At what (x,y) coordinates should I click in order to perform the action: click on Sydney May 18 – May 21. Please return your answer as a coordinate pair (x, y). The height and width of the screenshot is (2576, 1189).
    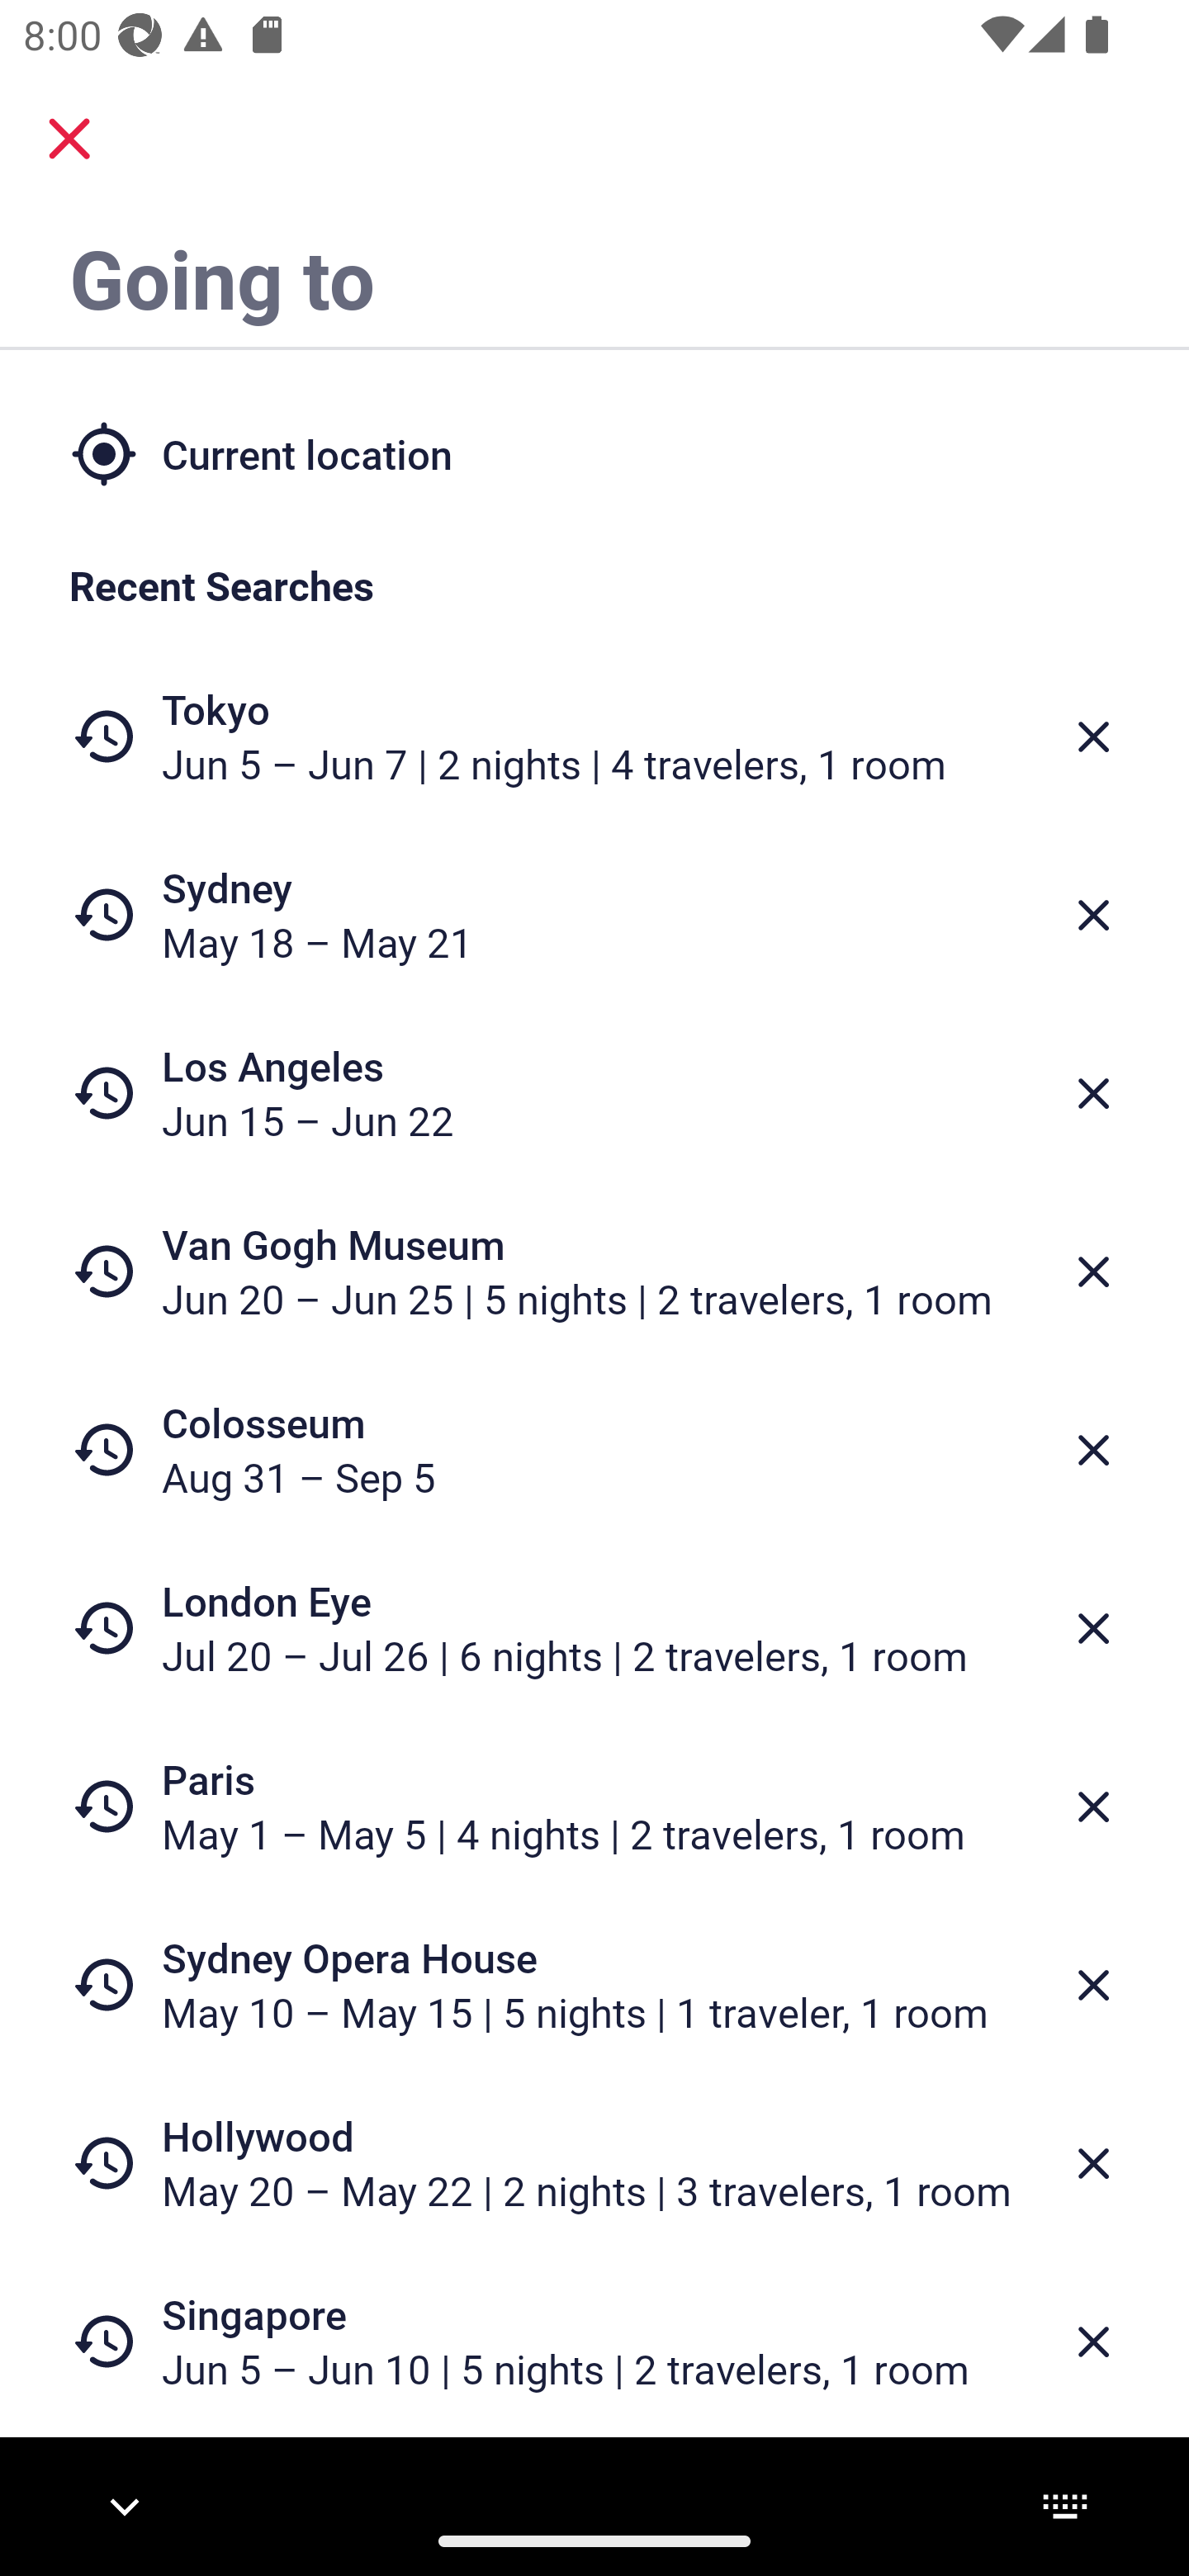
    Looking at the image, I should click on (594, 915).